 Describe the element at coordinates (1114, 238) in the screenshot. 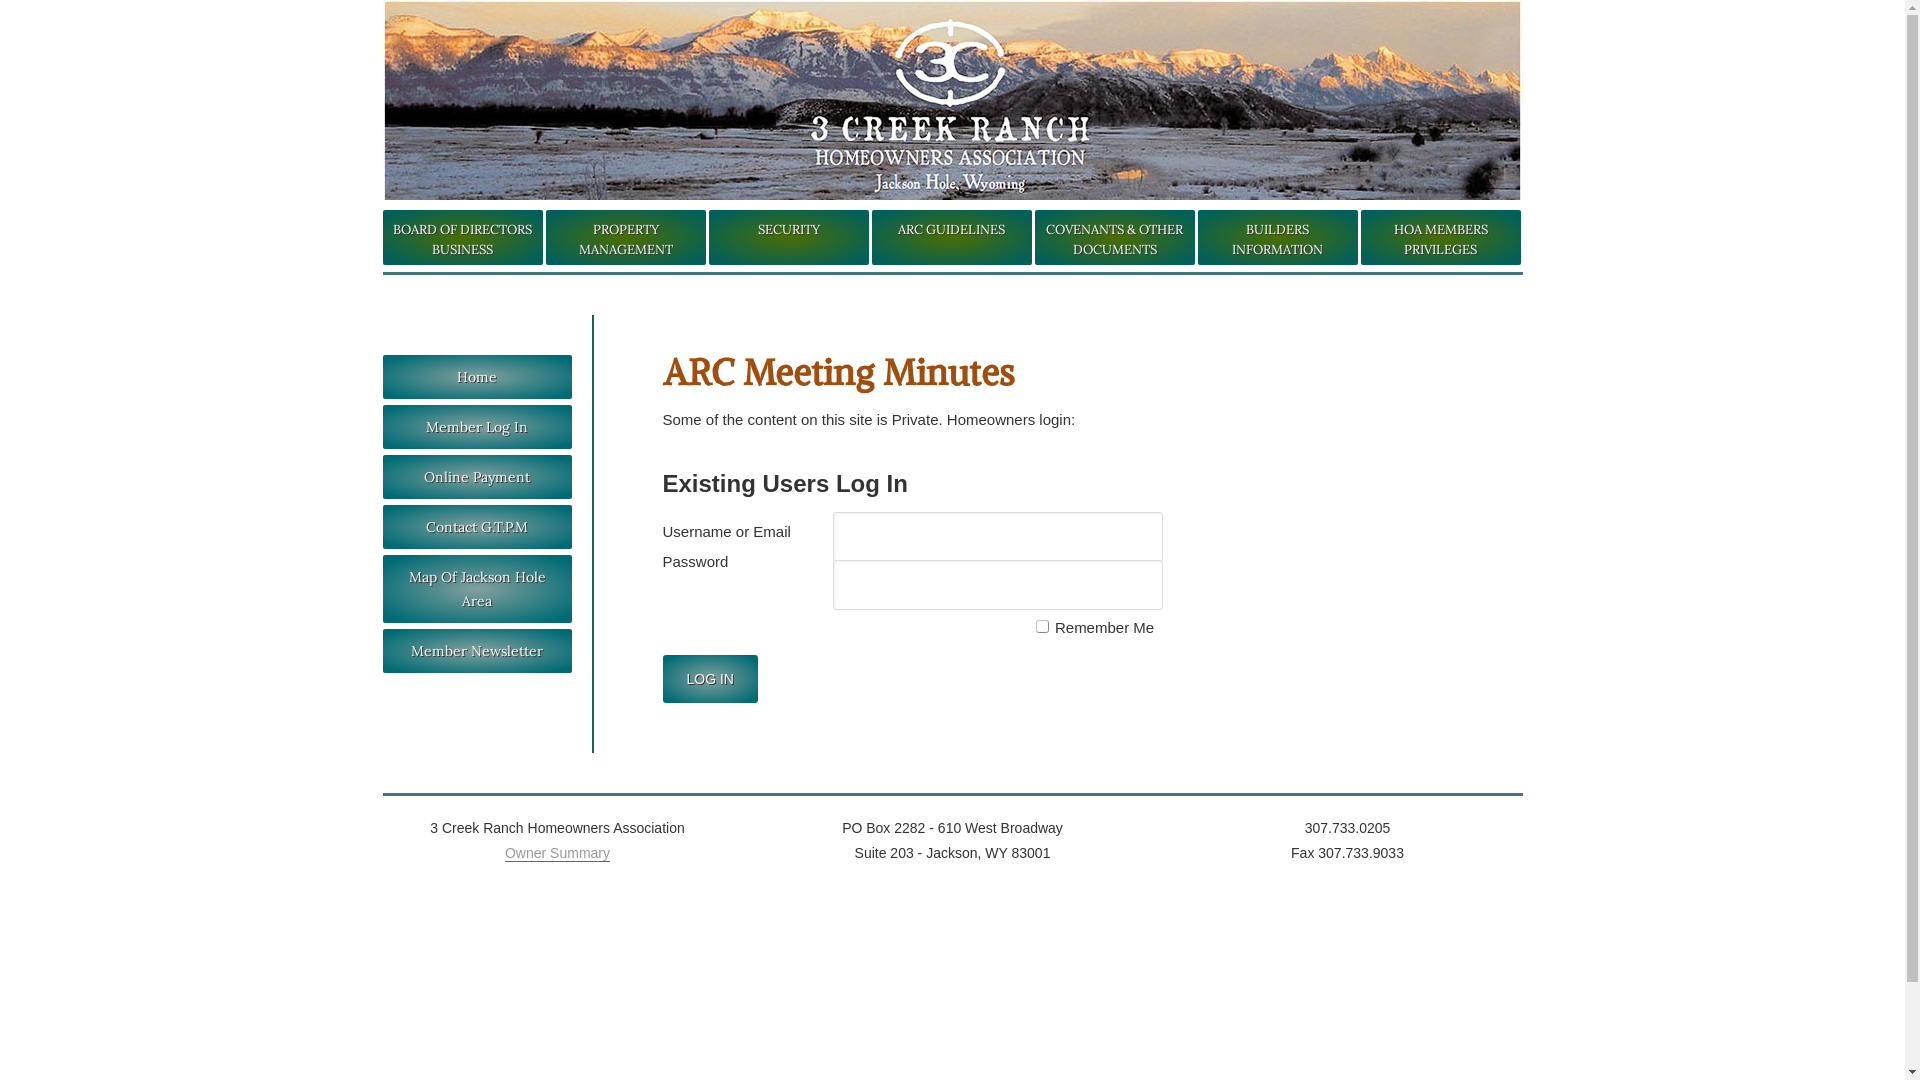

I see `COVENANTS & OTHER DOCUMENTS` at that location.